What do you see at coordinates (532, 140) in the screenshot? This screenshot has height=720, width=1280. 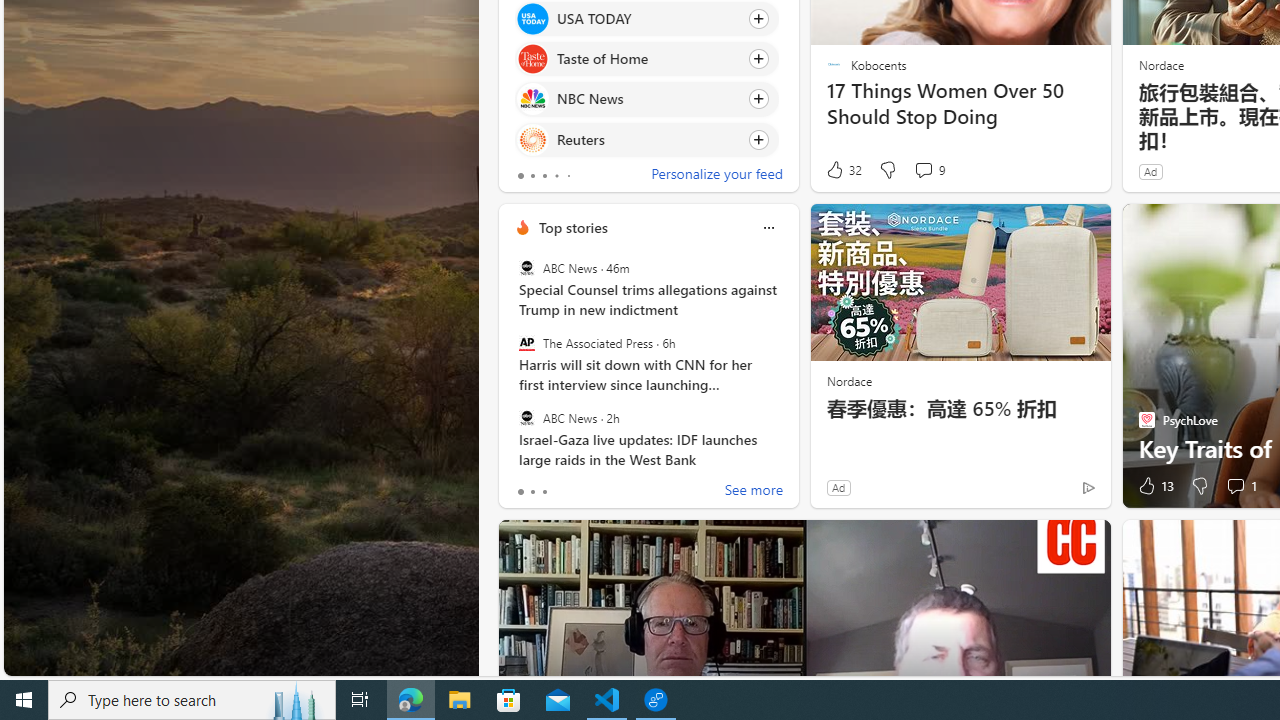 I see `Reuters` at bounding box center [532, 140].